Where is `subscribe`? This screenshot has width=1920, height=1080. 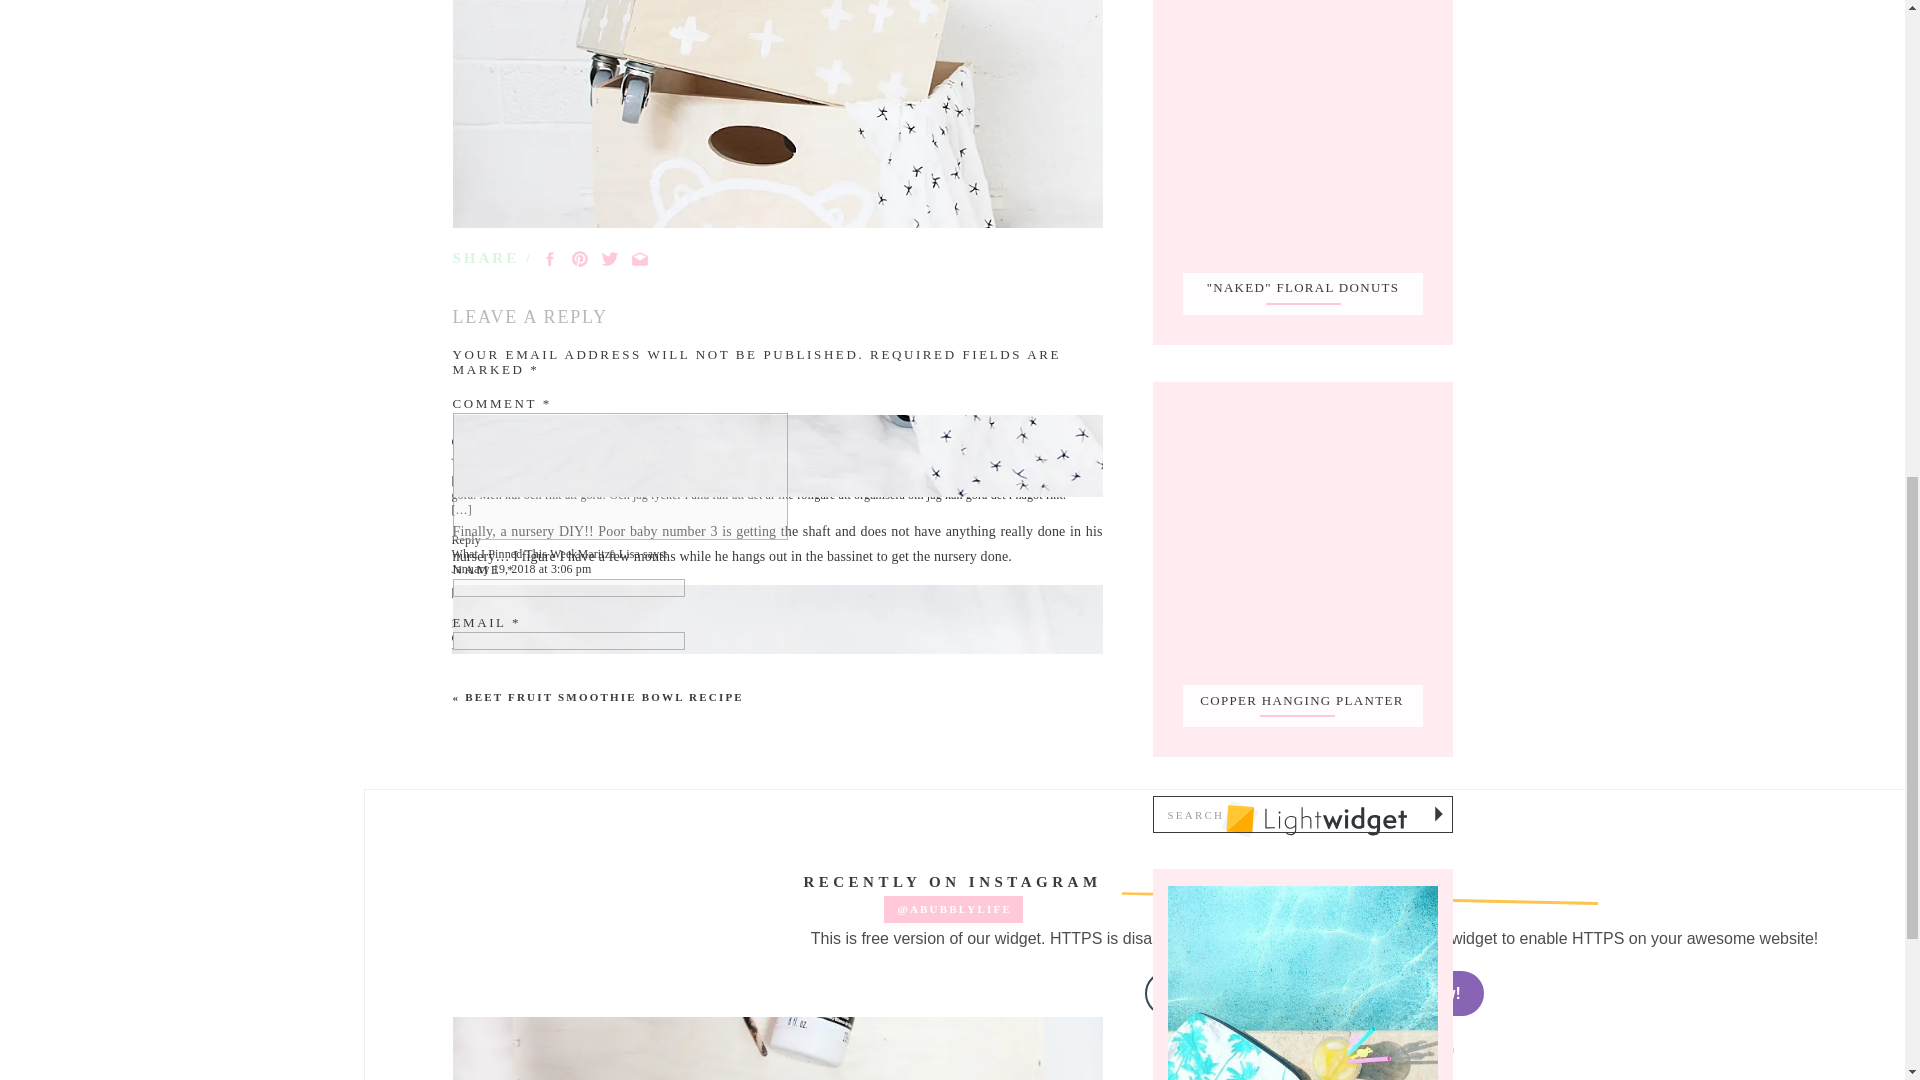
subscribe is located at coordinates (462, 802).